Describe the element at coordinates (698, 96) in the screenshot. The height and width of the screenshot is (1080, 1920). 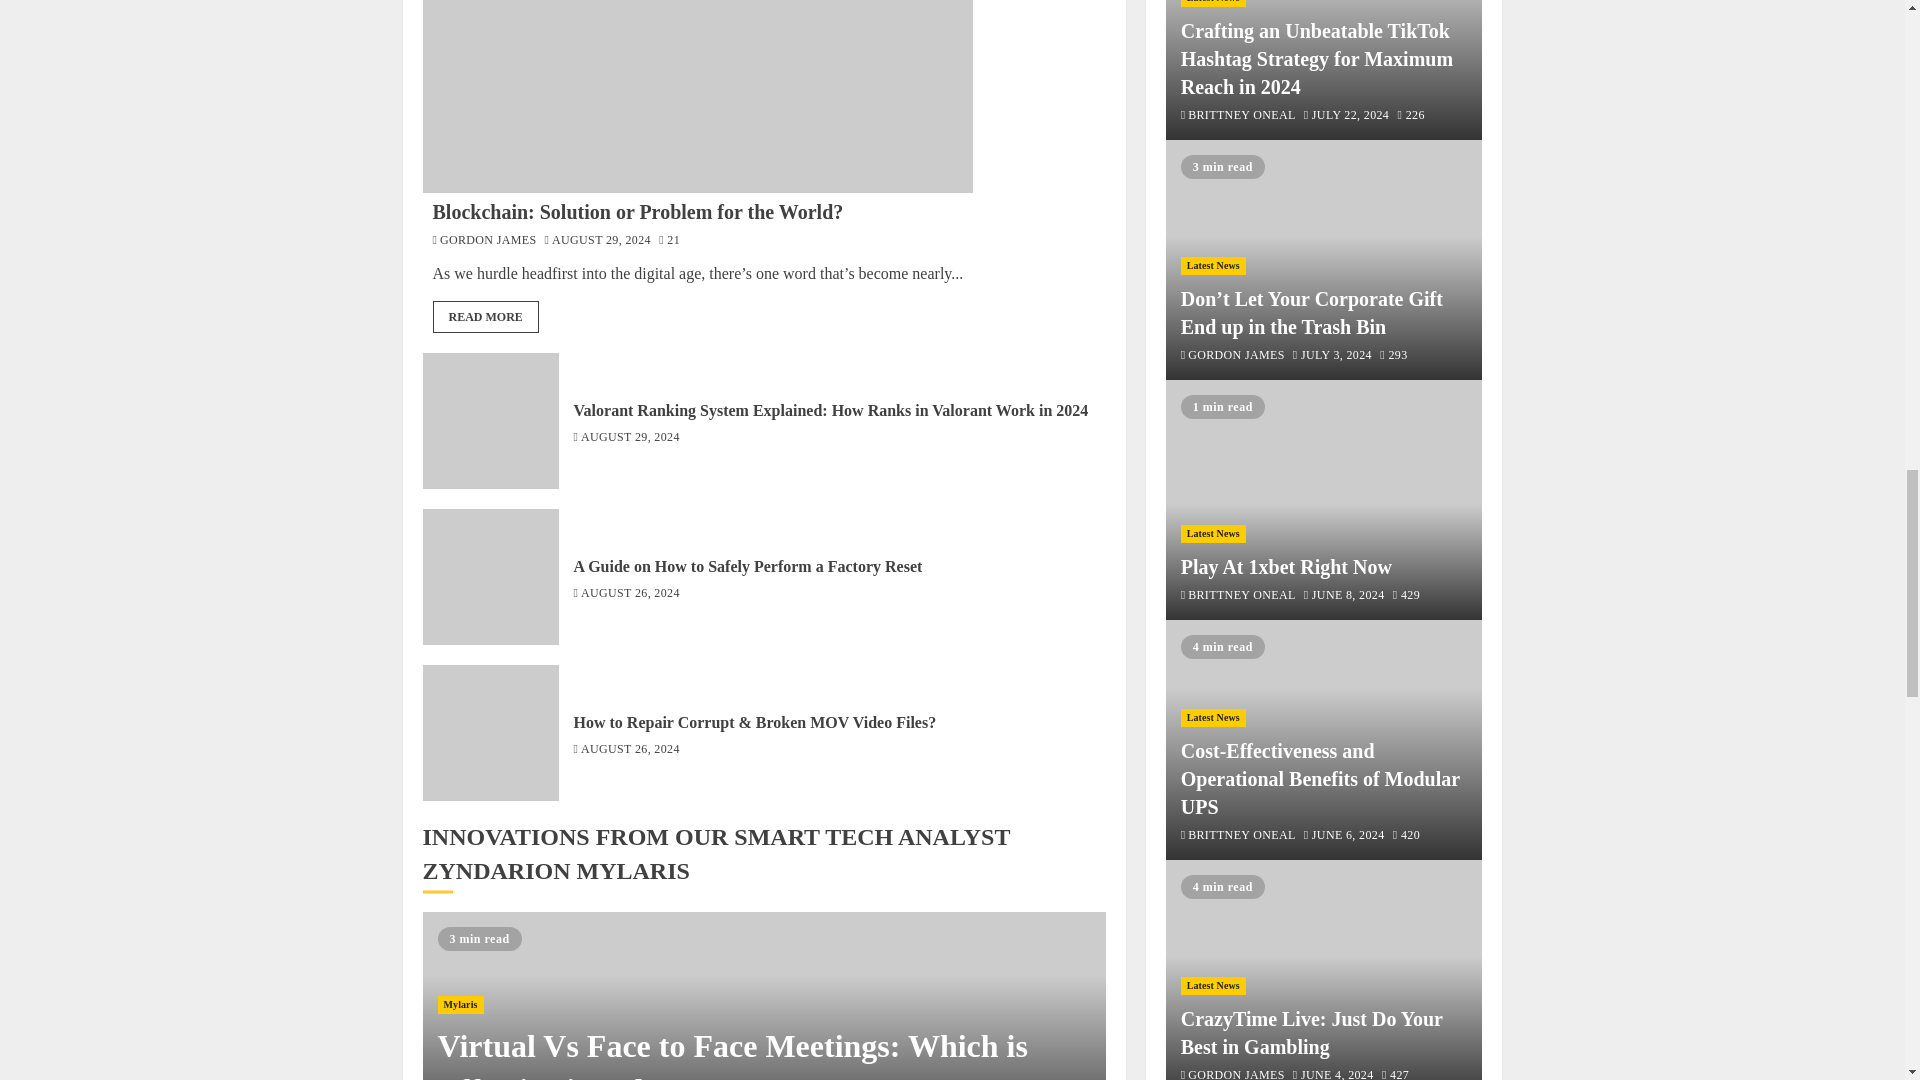
I see `Blockchain: Solution or Problem for the World?` at that location.